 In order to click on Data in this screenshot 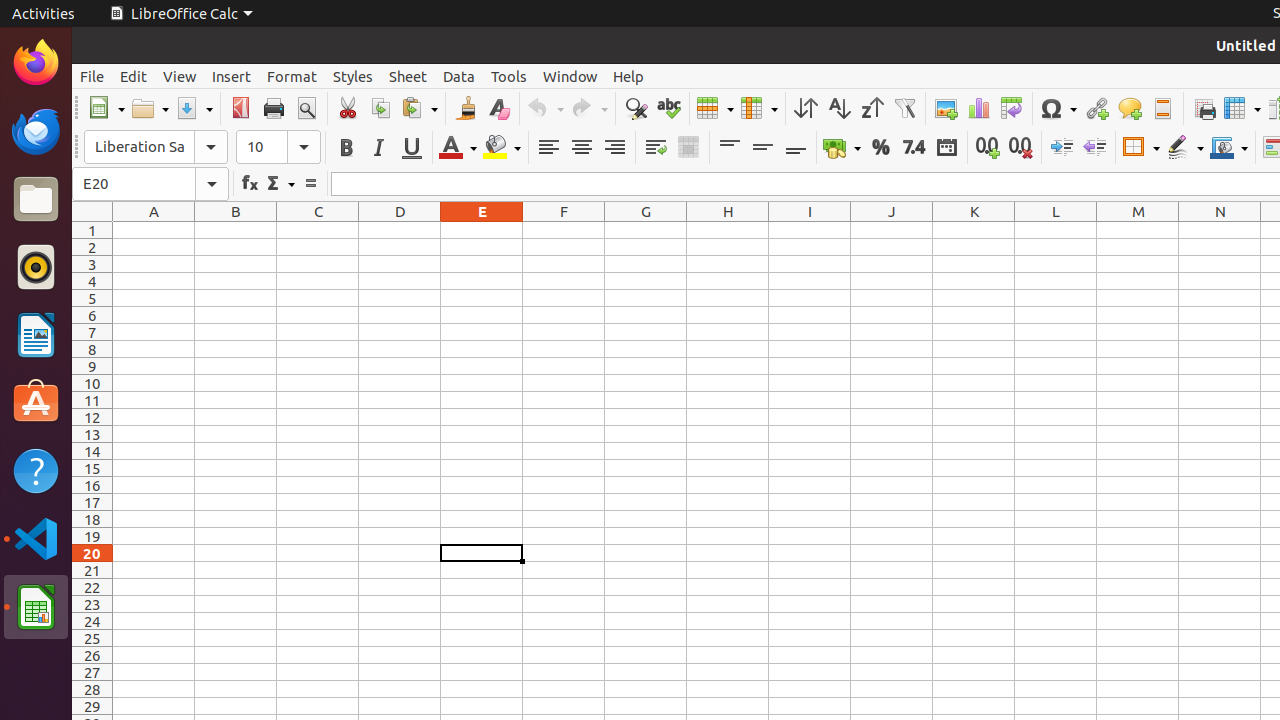, I will do `click(459, 76)`.